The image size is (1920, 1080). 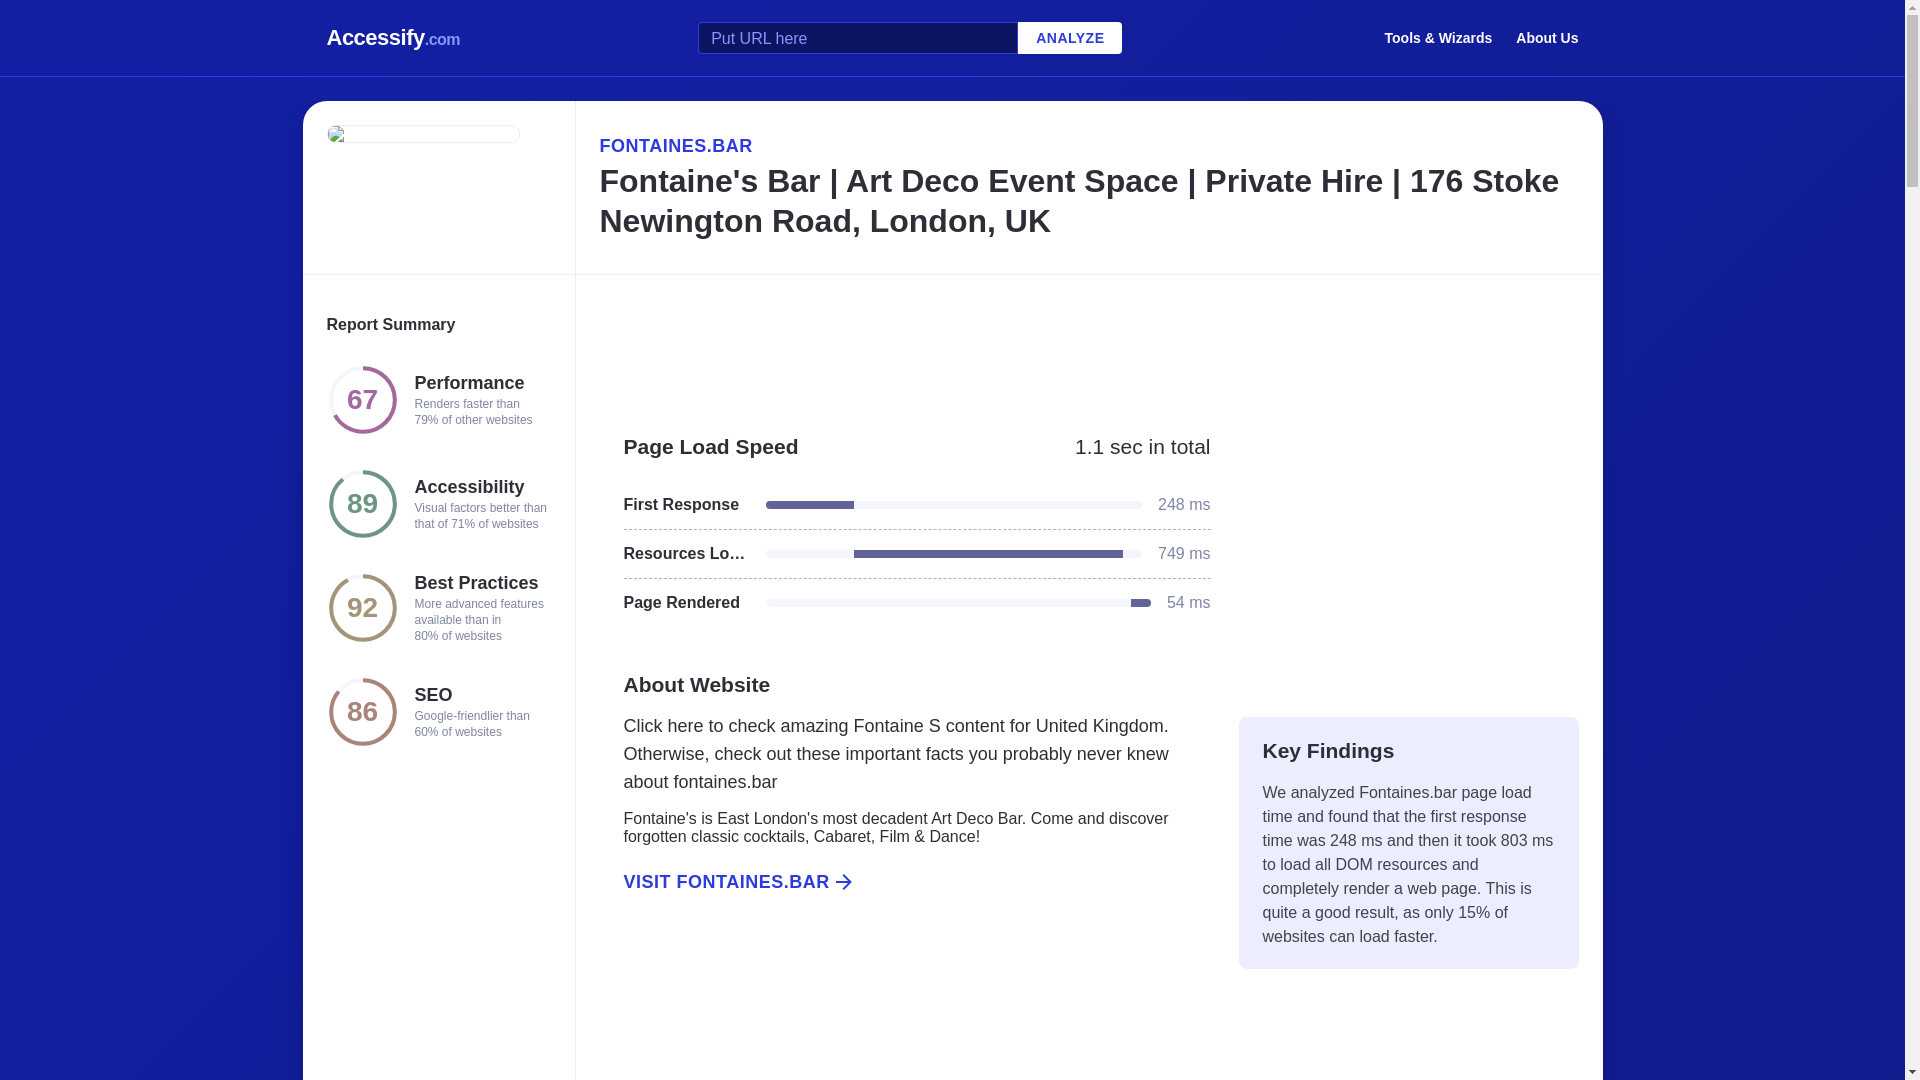 I want to click on ANALYZE, so click(x=1069, y=38).